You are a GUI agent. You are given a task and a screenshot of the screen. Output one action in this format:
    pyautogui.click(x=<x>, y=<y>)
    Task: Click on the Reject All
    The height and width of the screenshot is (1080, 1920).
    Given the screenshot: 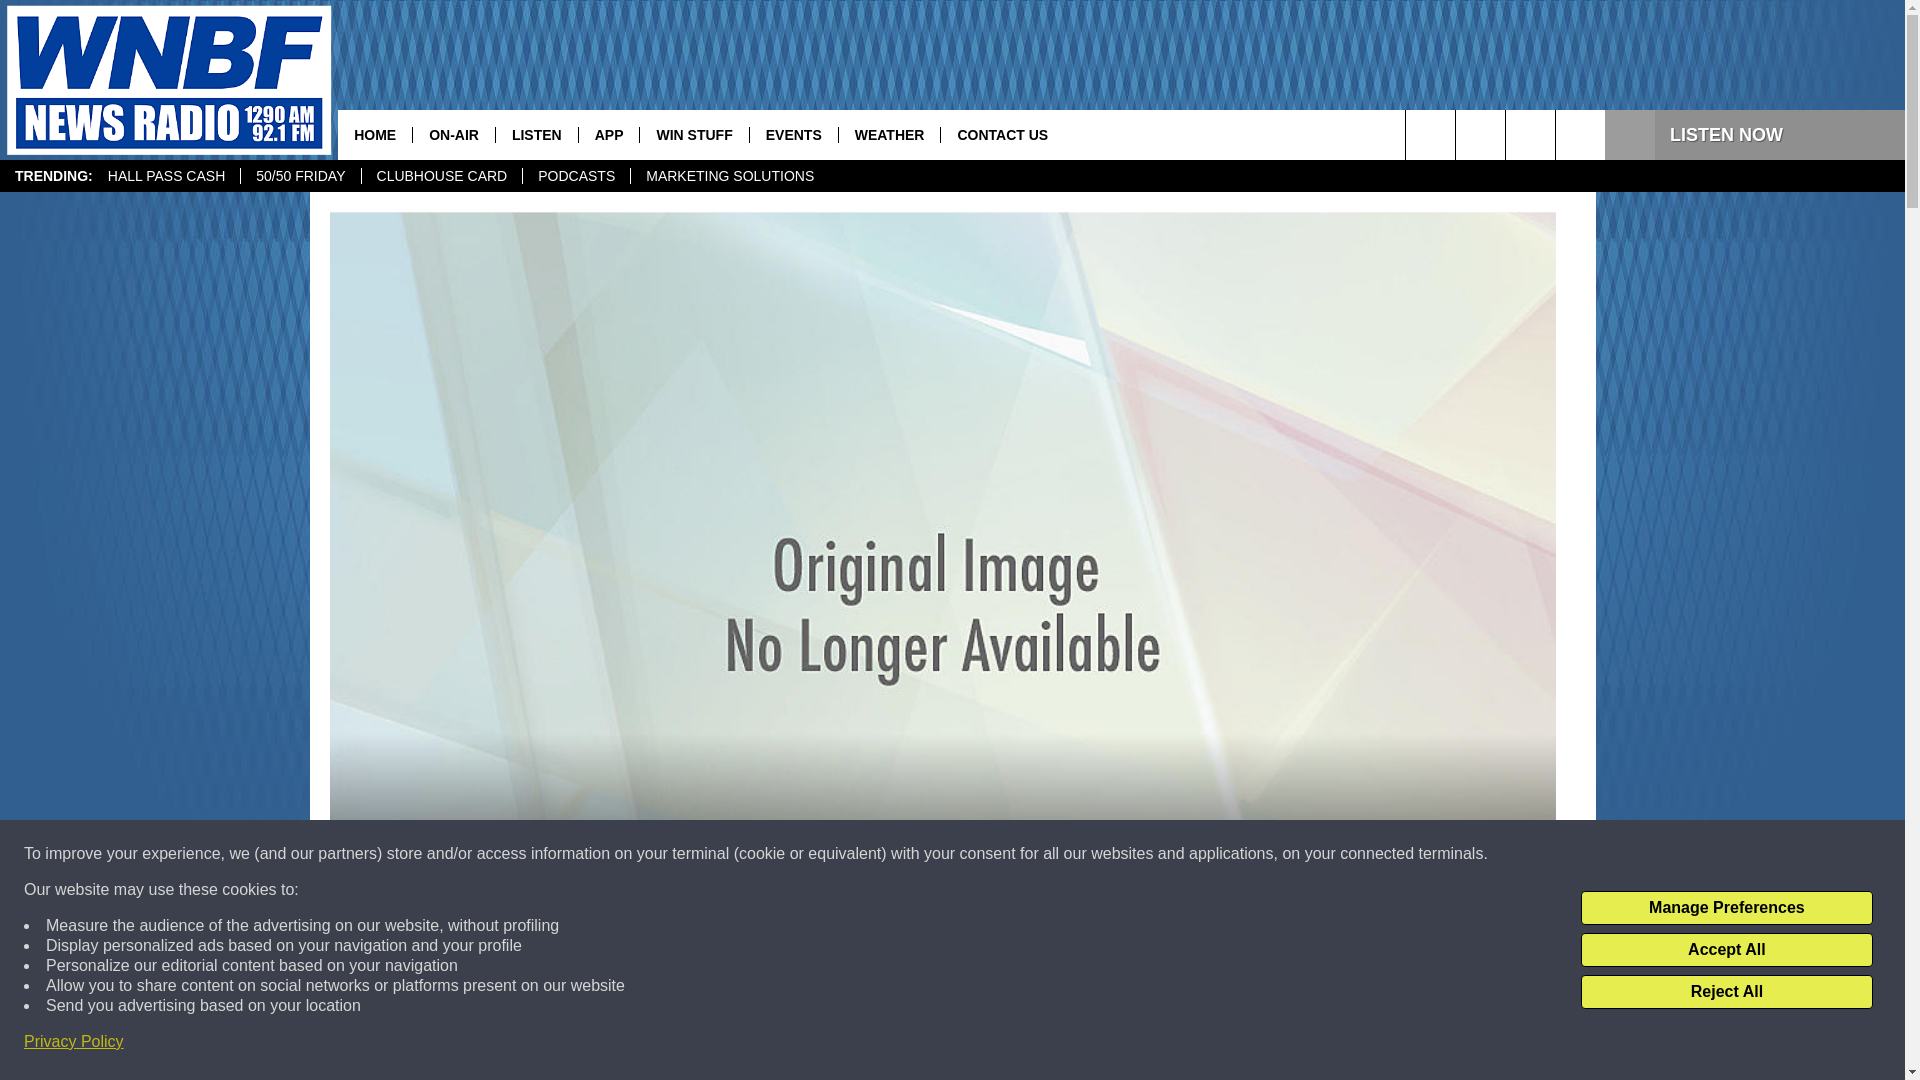 What is the action you would take?
    pyautogui.click(x=1726, y=992)
    